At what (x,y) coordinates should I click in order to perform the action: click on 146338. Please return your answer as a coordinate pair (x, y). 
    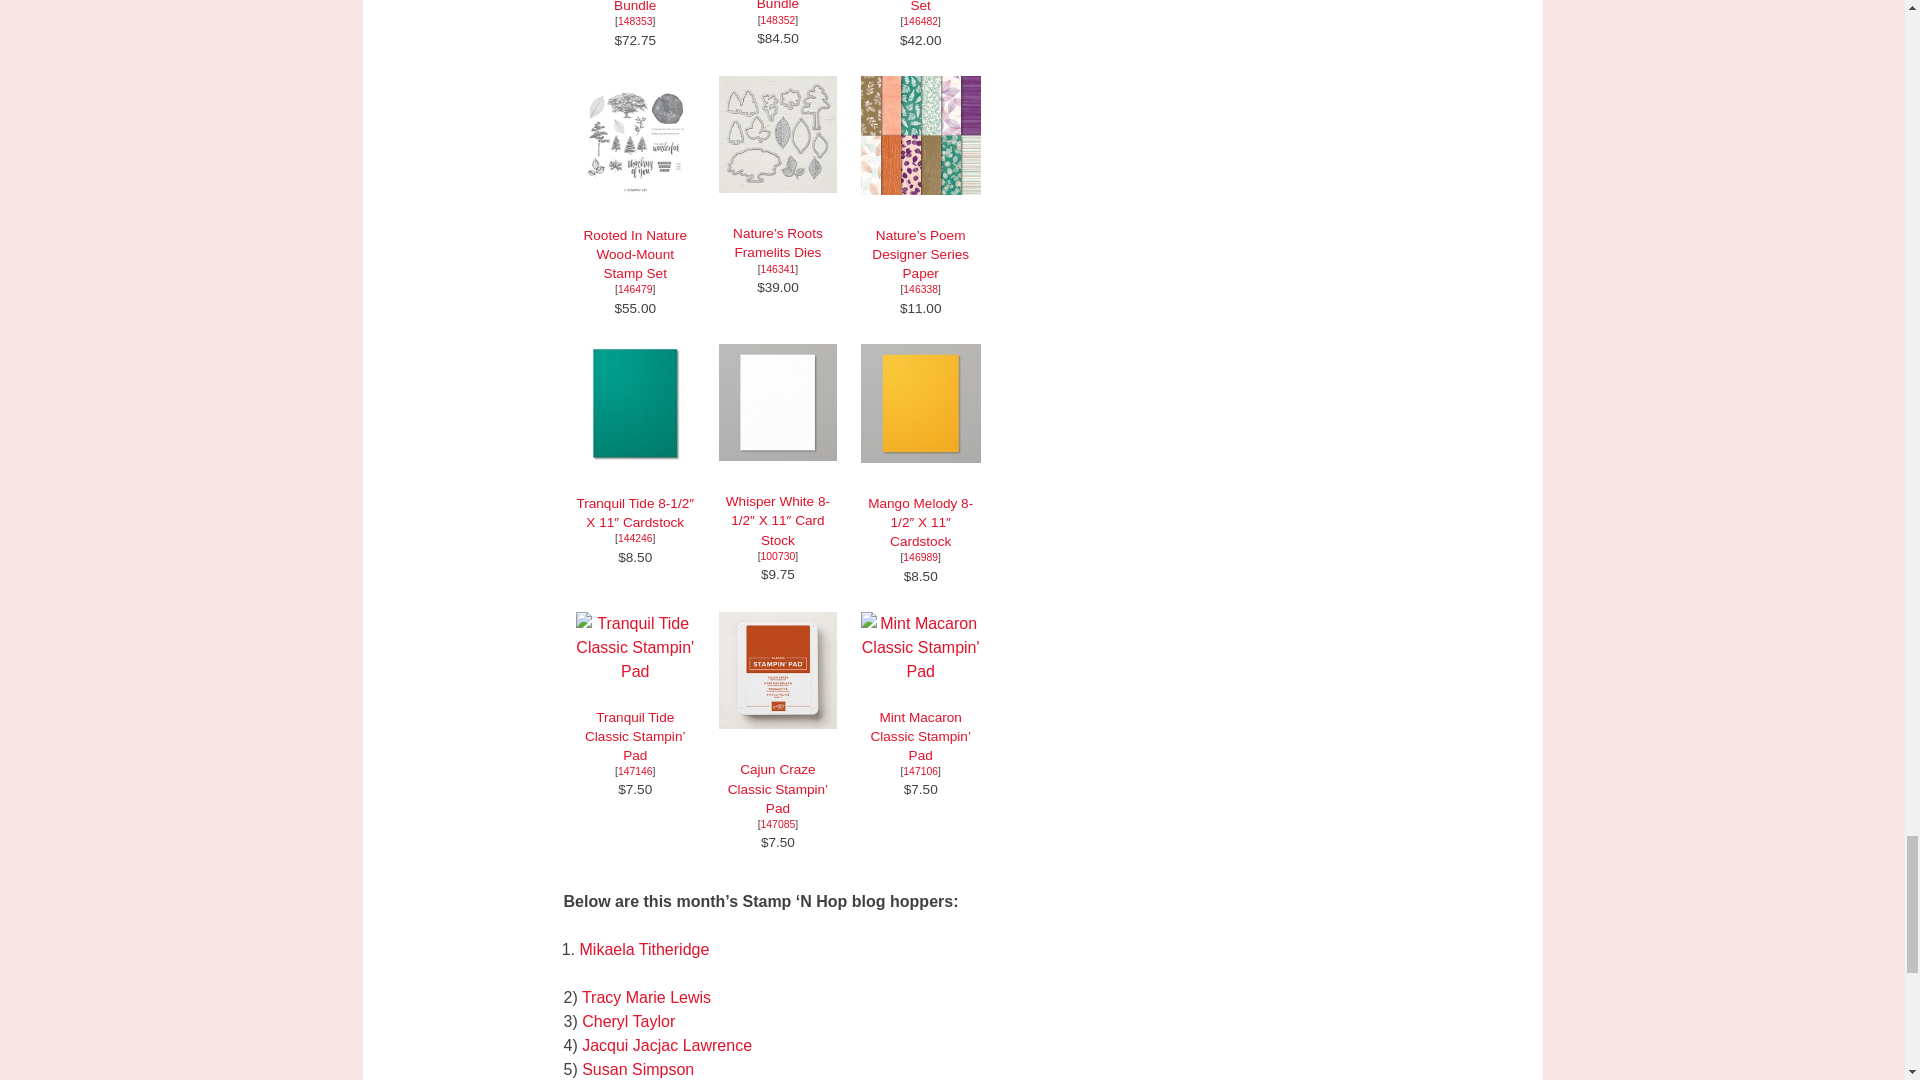
    Looking at the image, I should click on (920, 289).